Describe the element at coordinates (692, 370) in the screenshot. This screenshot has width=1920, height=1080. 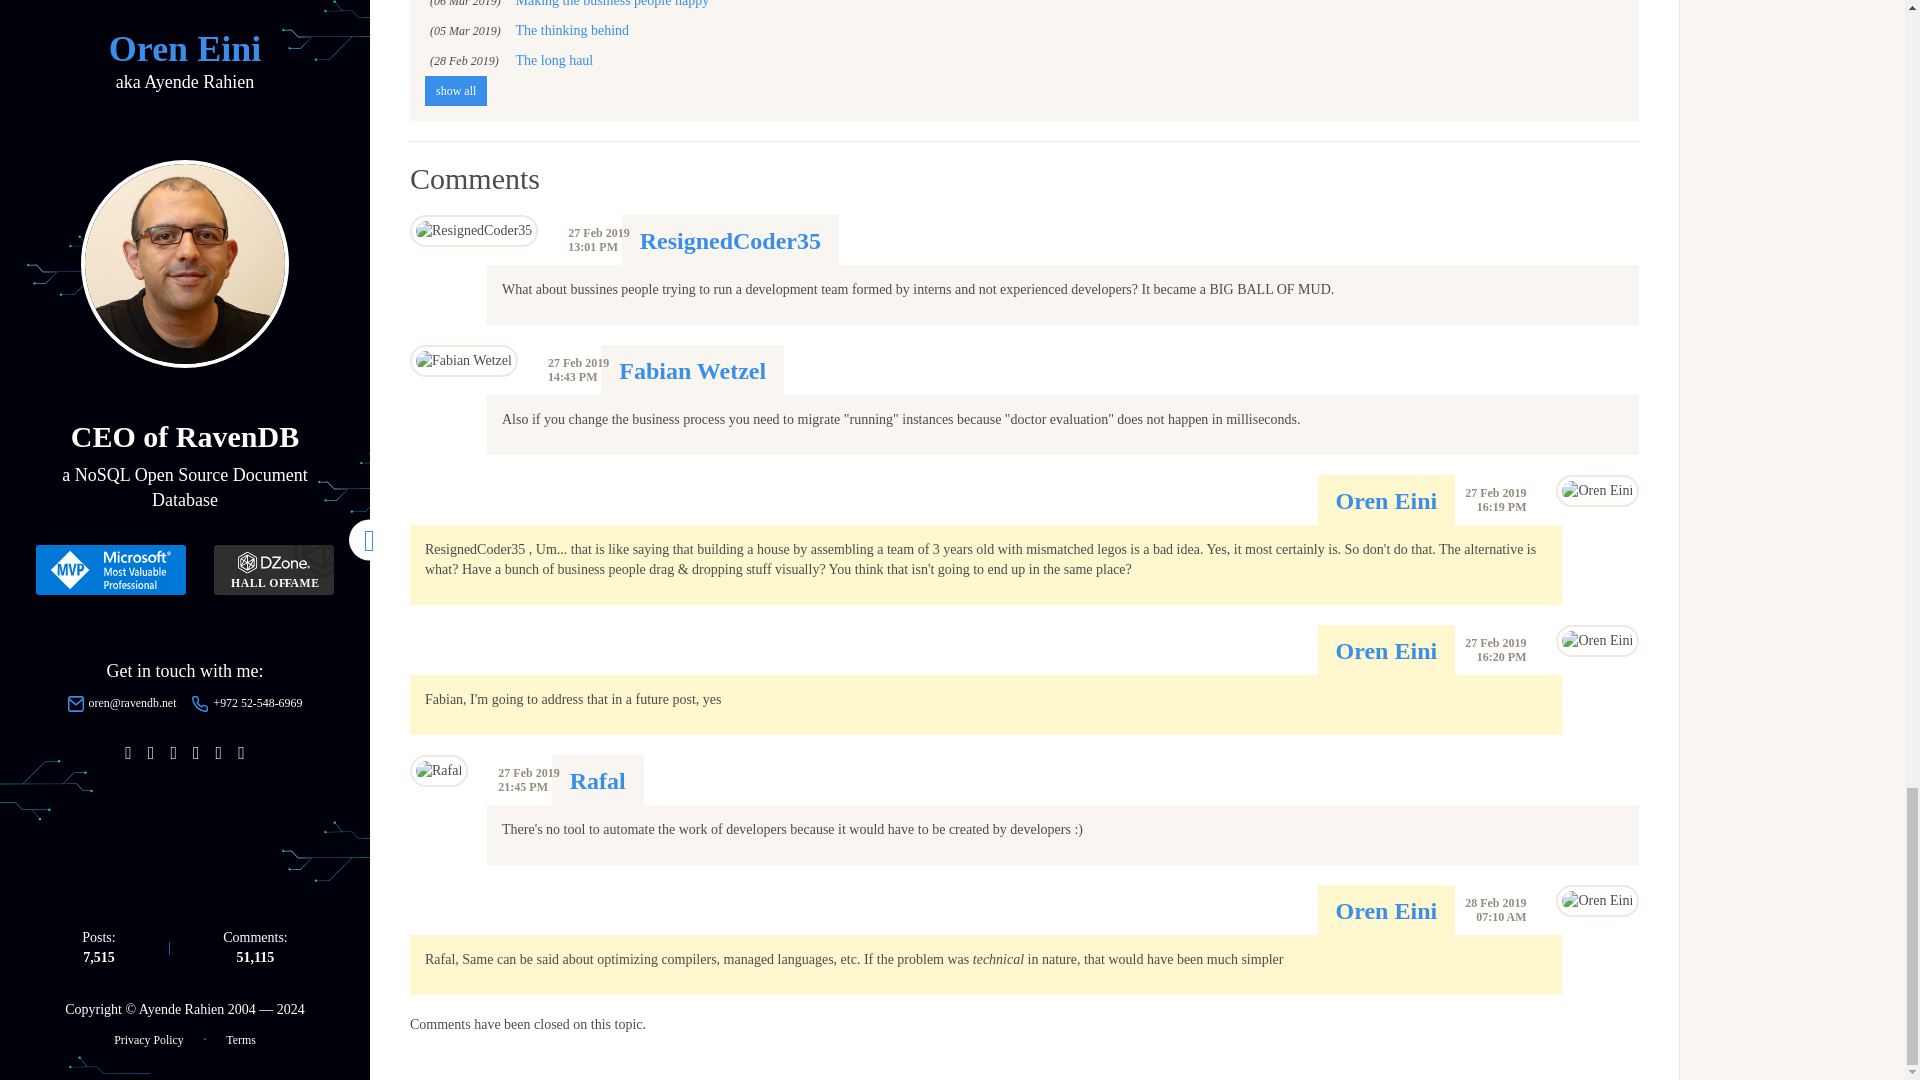
I see `Comment by Fabian Wetzel` at that location.